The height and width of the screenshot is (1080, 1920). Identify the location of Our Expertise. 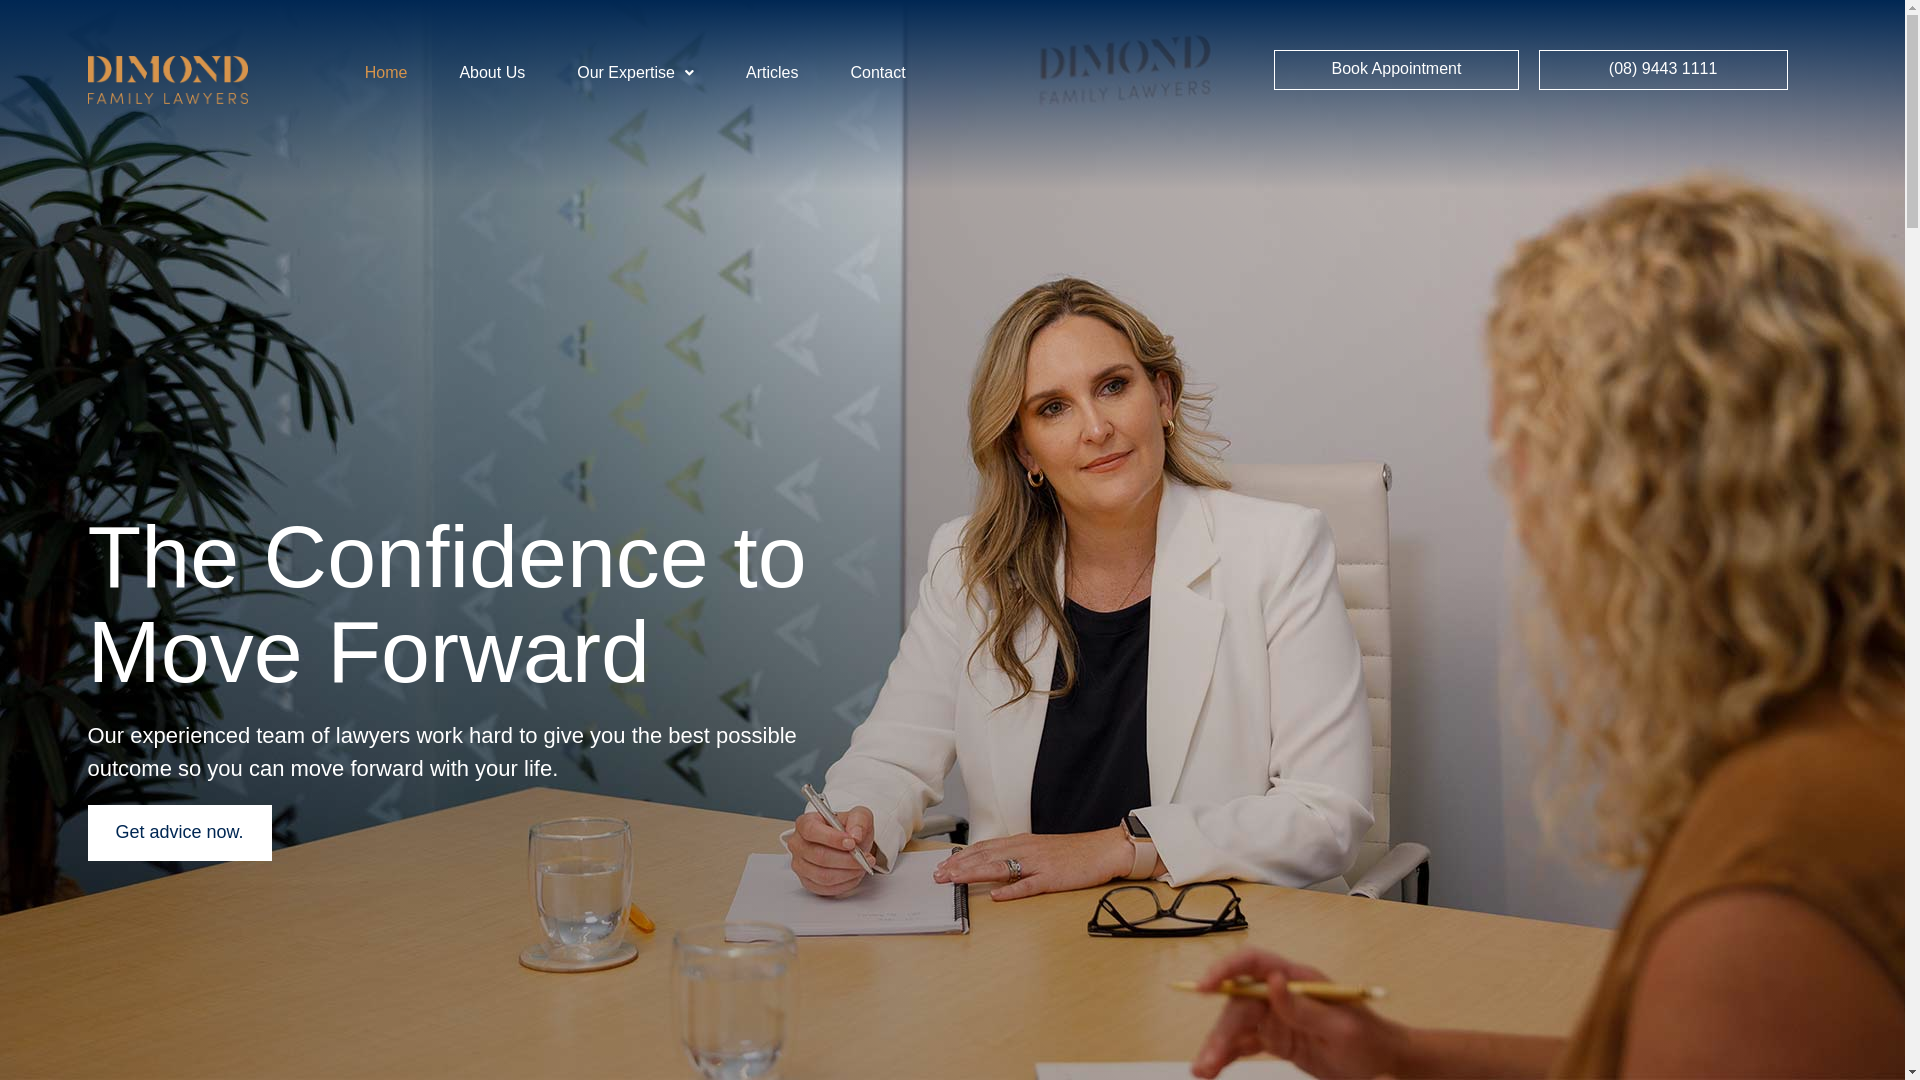
(636, 73).